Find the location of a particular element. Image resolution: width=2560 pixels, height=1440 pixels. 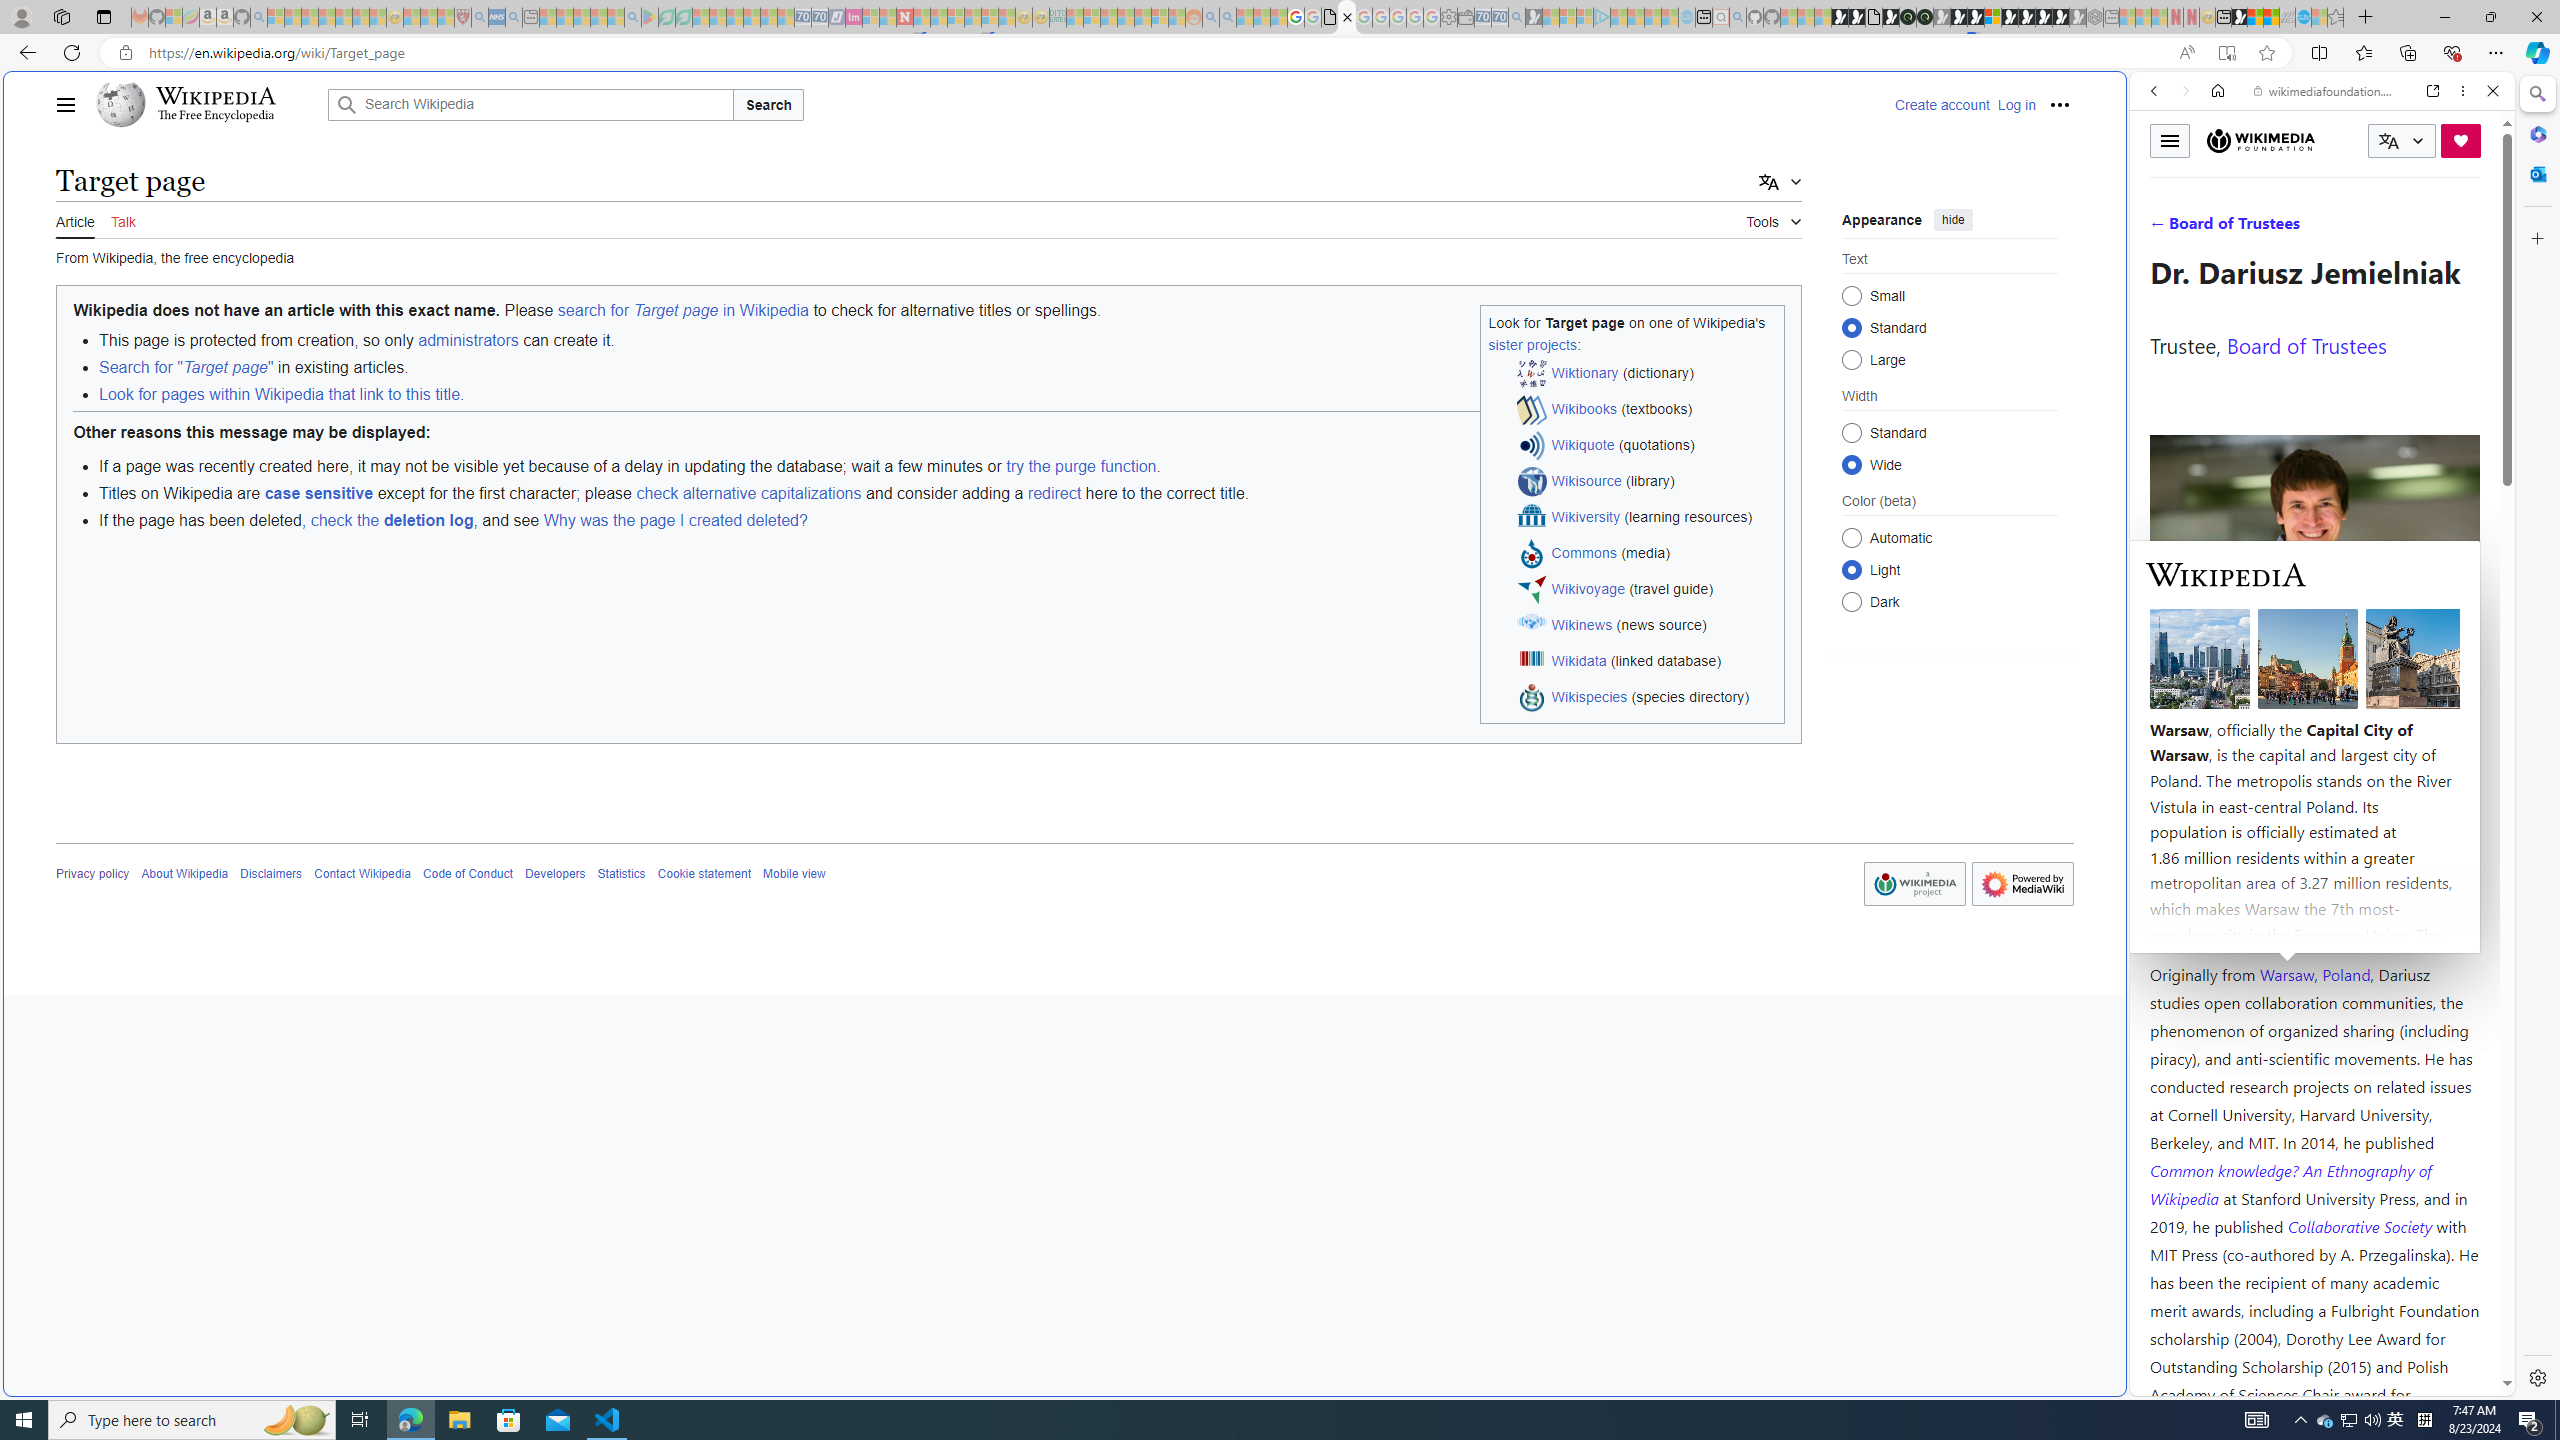

Jobs - lastminute.com Investor Portal - Sleeping is located at coordinates (854, 17).